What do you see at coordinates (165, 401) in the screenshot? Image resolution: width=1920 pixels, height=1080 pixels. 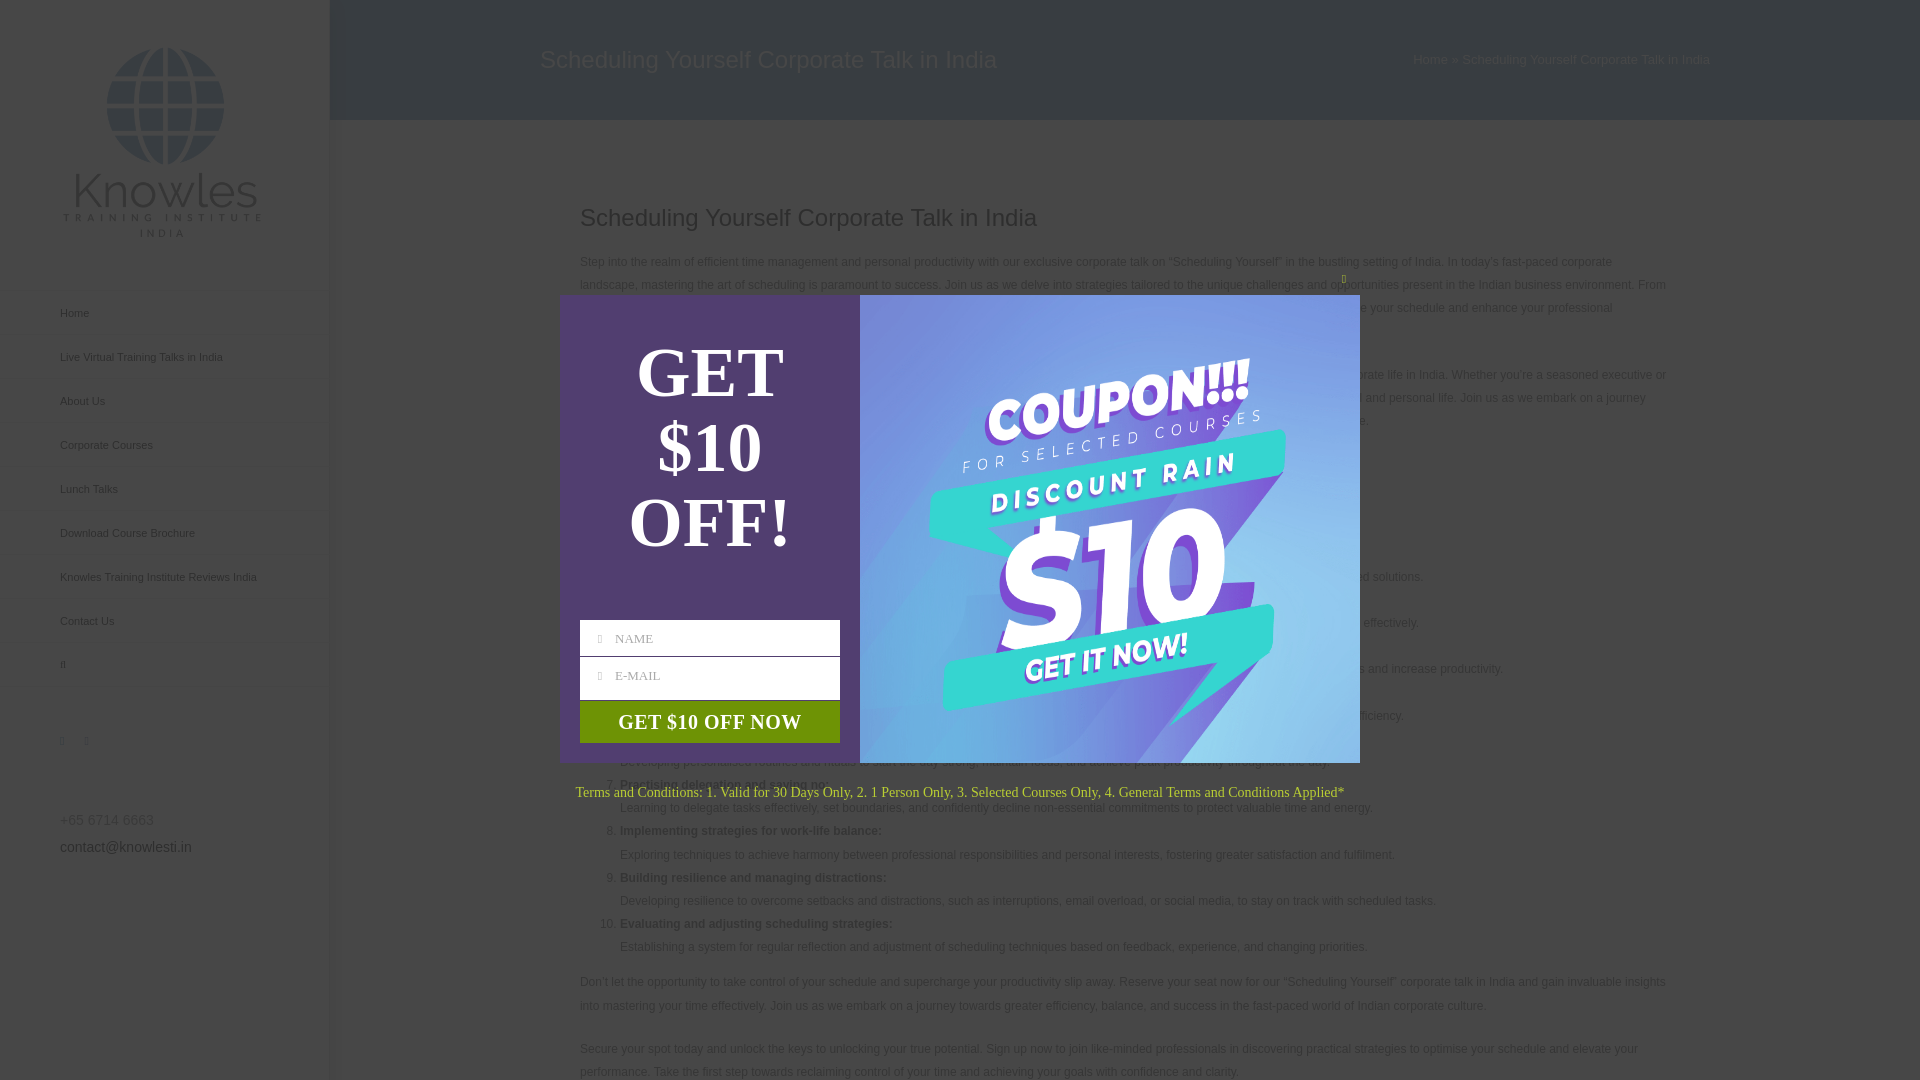 I see `About Us` at bounding box center [165, 401].